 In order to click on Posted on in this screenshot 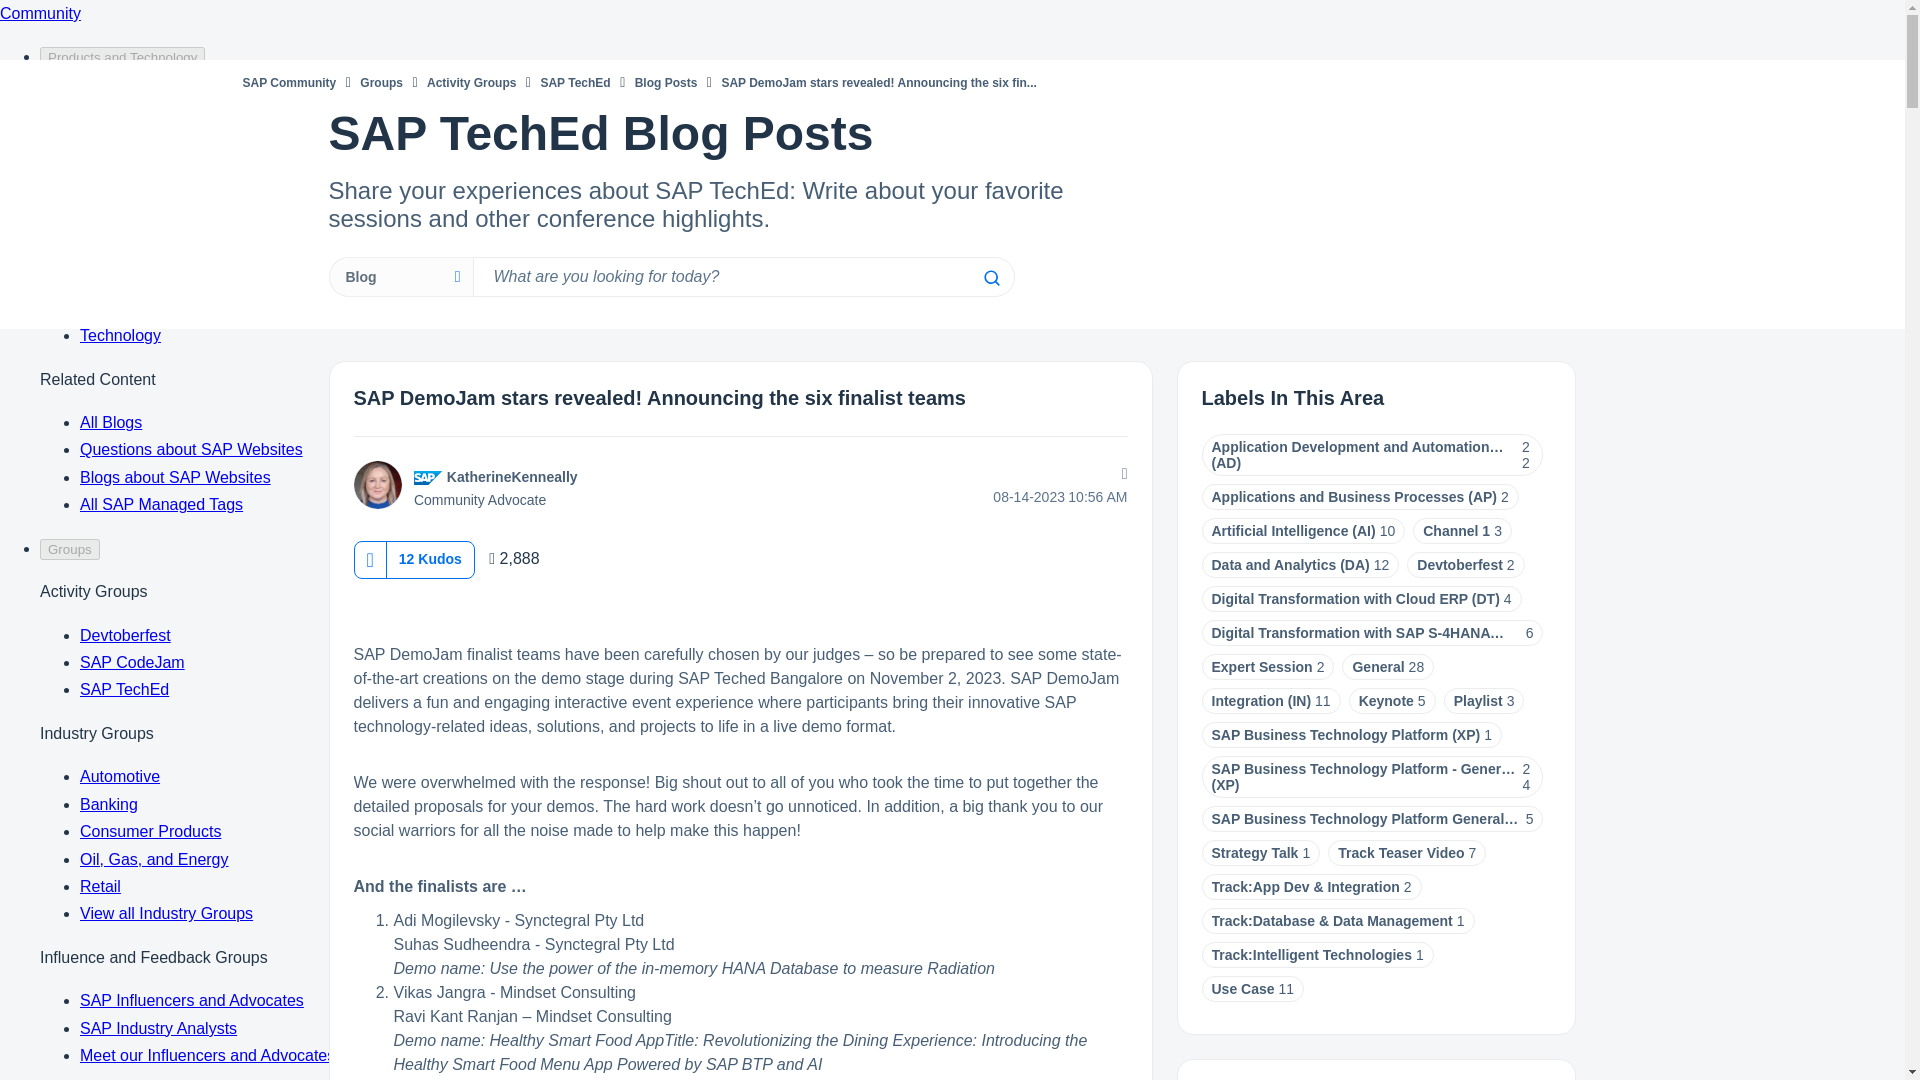, I will do `click(998, 497)`.